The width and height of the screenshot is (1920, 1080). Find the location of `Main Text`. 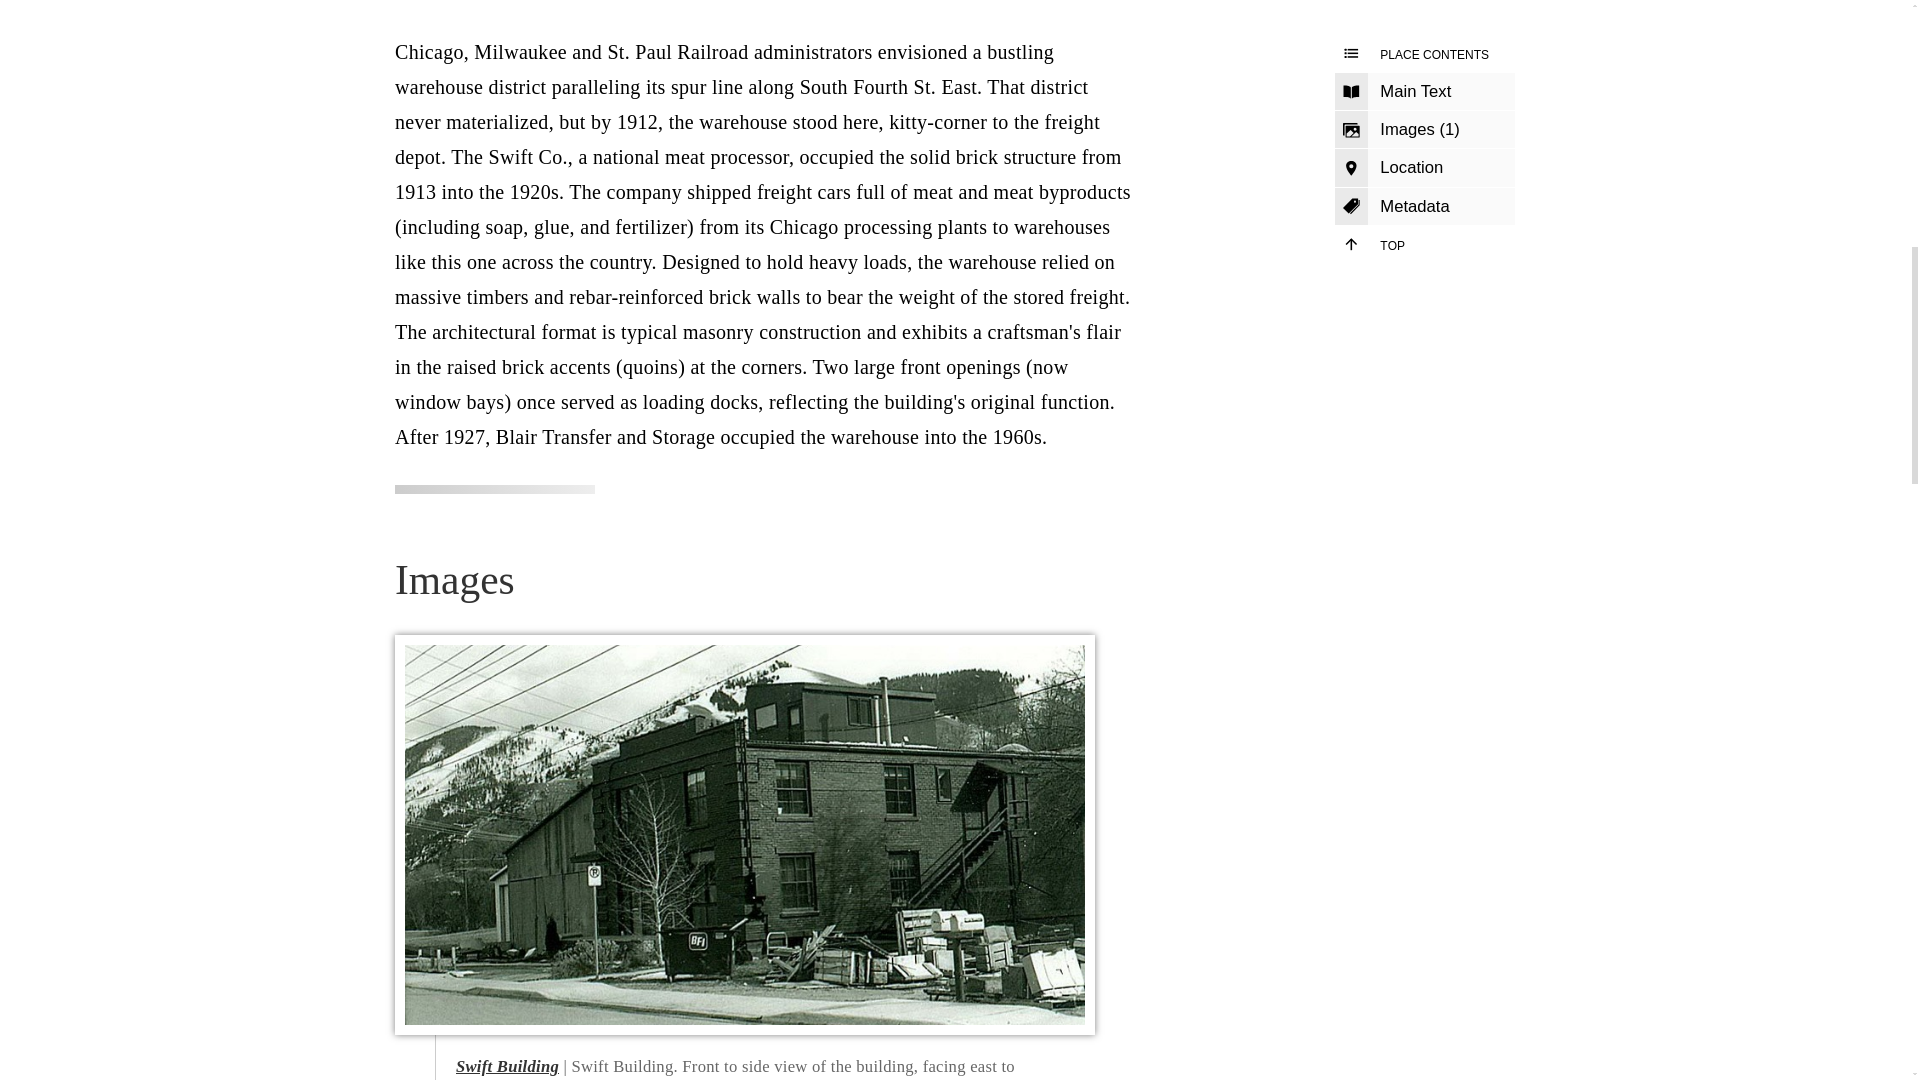

Main Text is located at coordinates (1424, 92).